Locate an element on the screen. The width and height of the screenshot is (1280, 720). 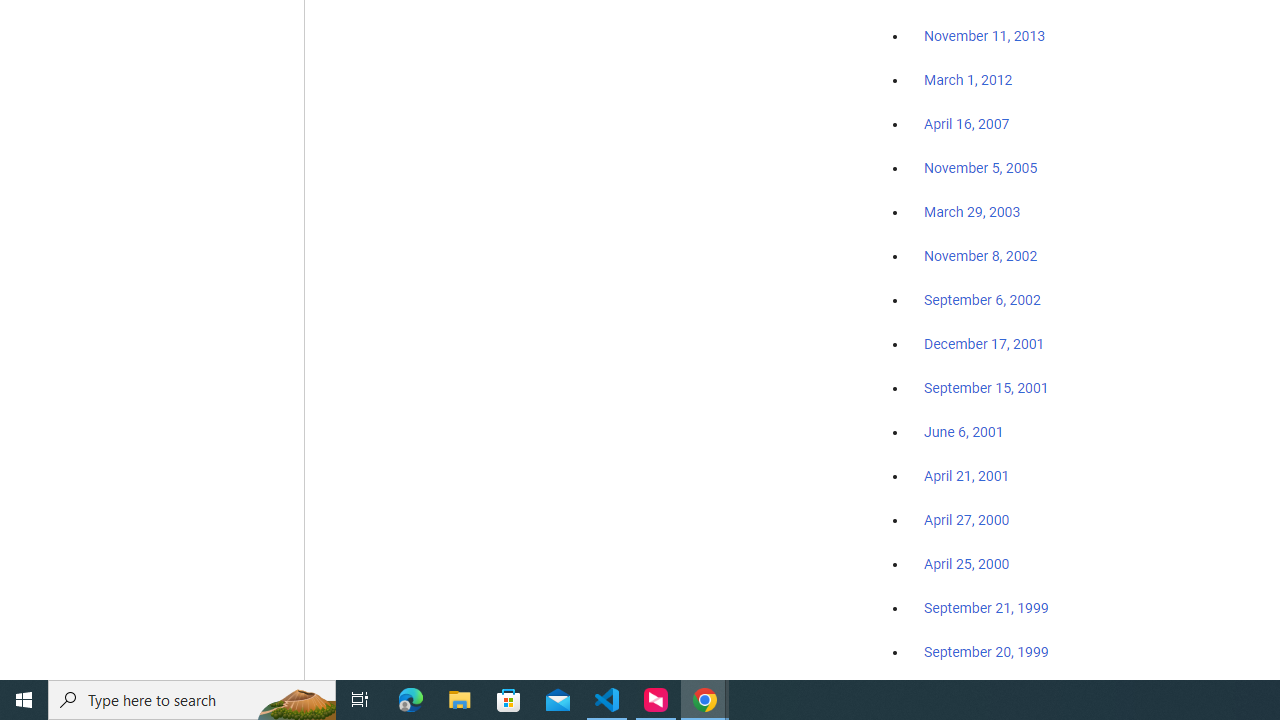
April 25, 2000 is located at coordinates (966, 564).